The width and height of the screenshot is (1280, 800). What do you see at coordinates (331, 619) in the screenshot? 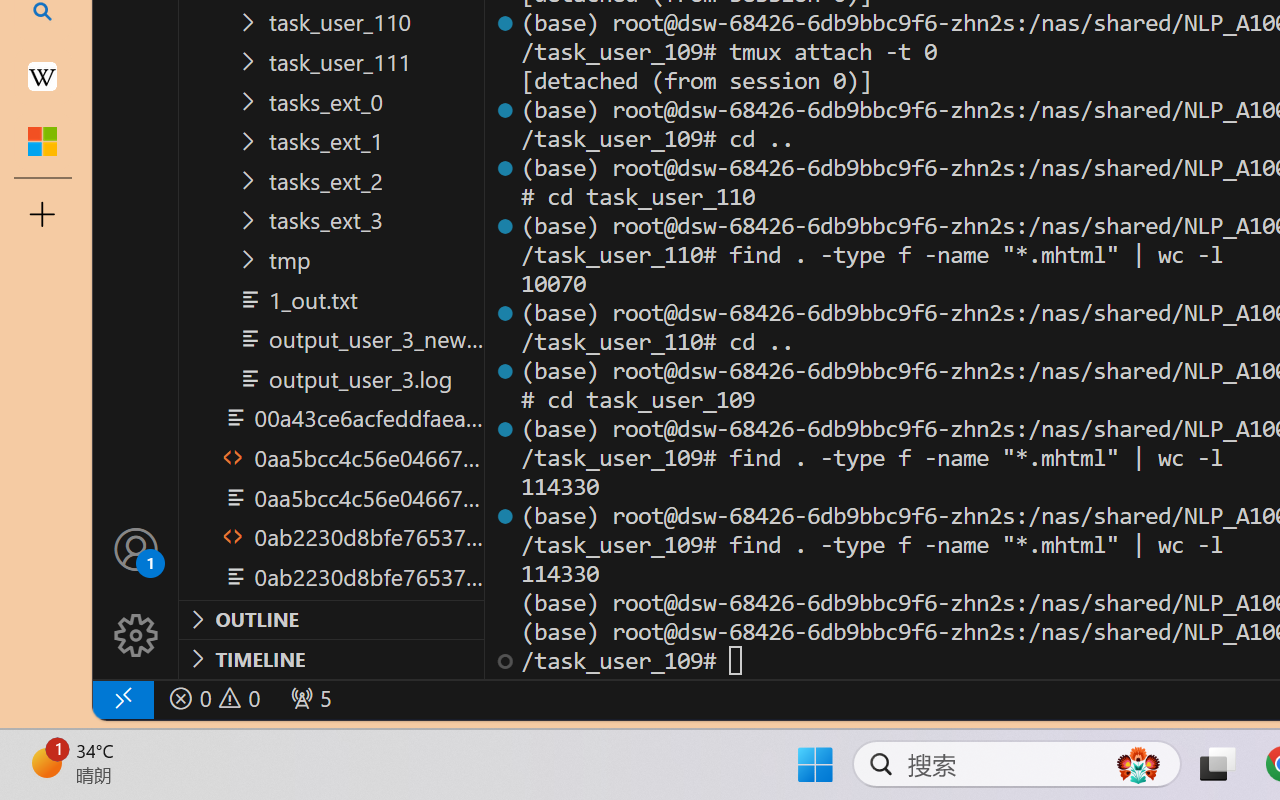
I see `Outline Section` at bounding box center [331, 619].